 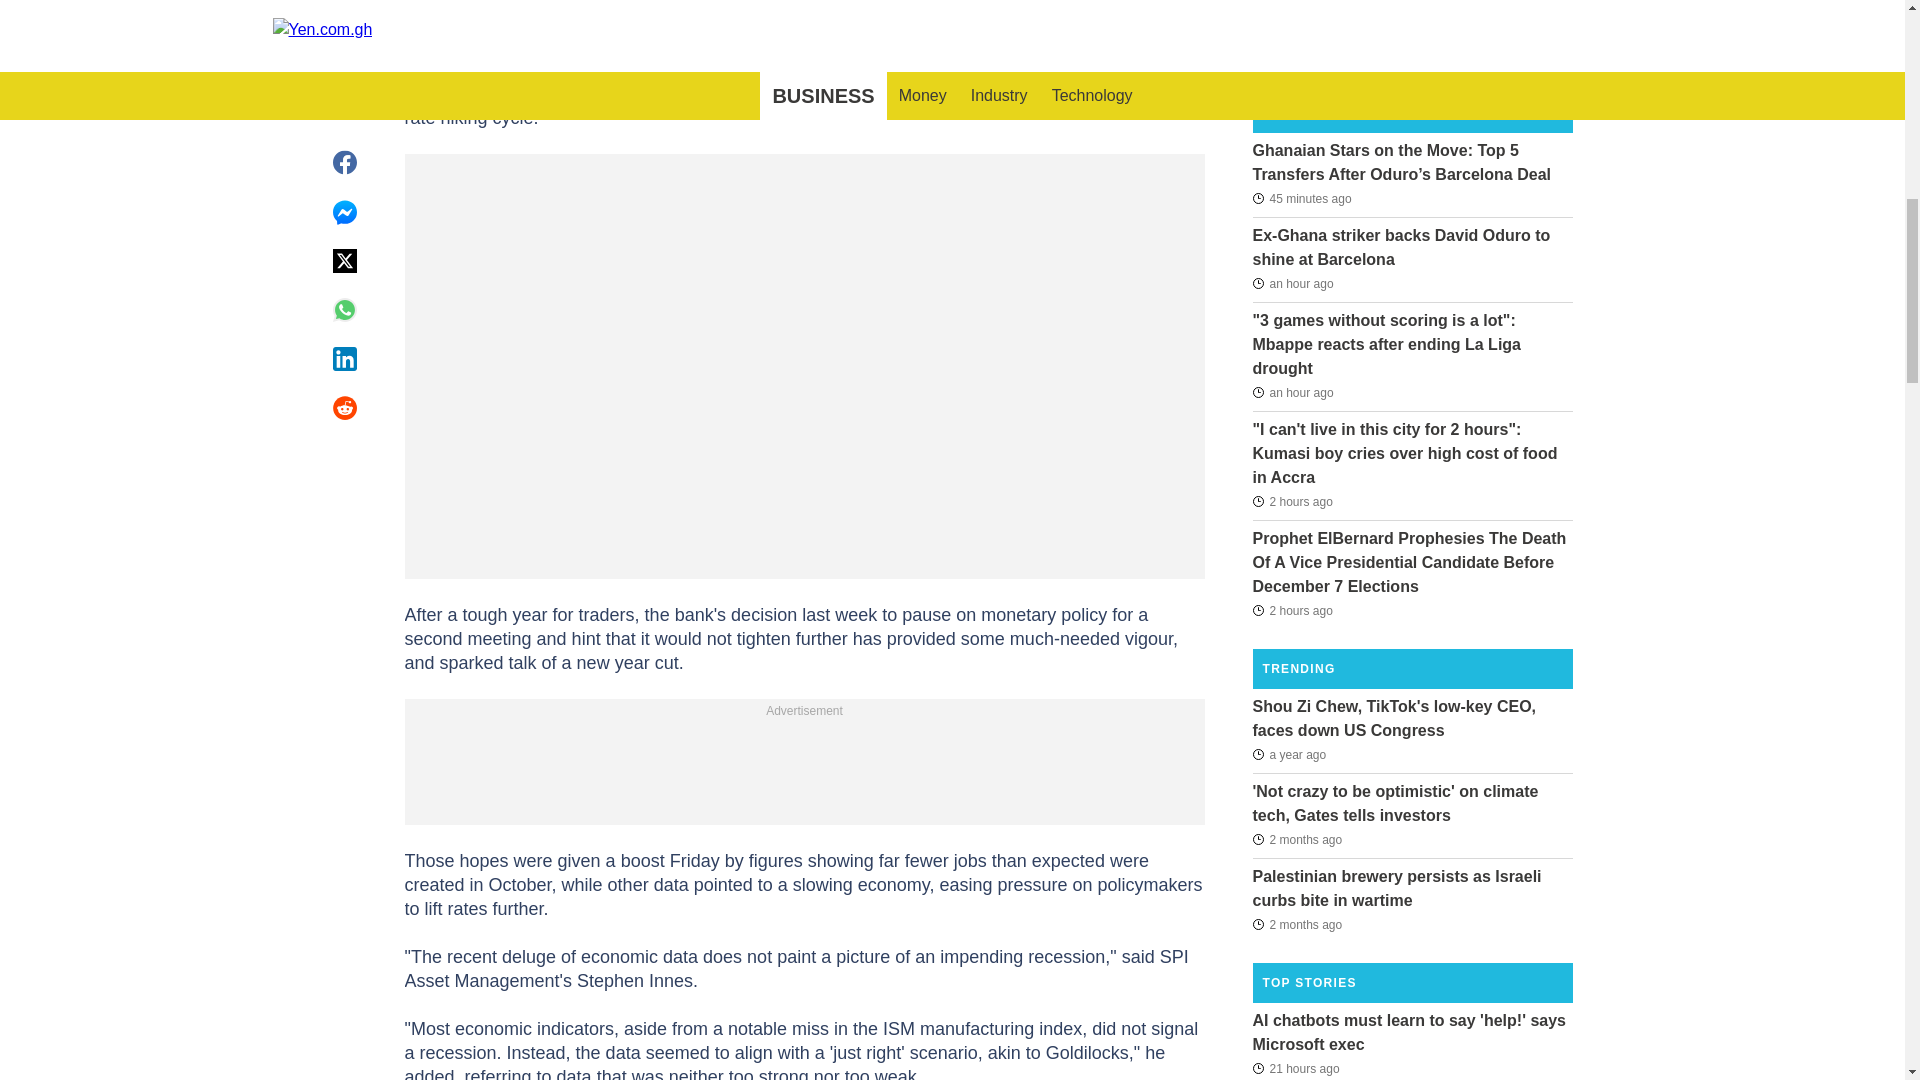 What do you see at coordinates (1296, 840) in the screenshot?
I see `2024-06-27T20:56:05Z` at bounding box center [1296, 840].